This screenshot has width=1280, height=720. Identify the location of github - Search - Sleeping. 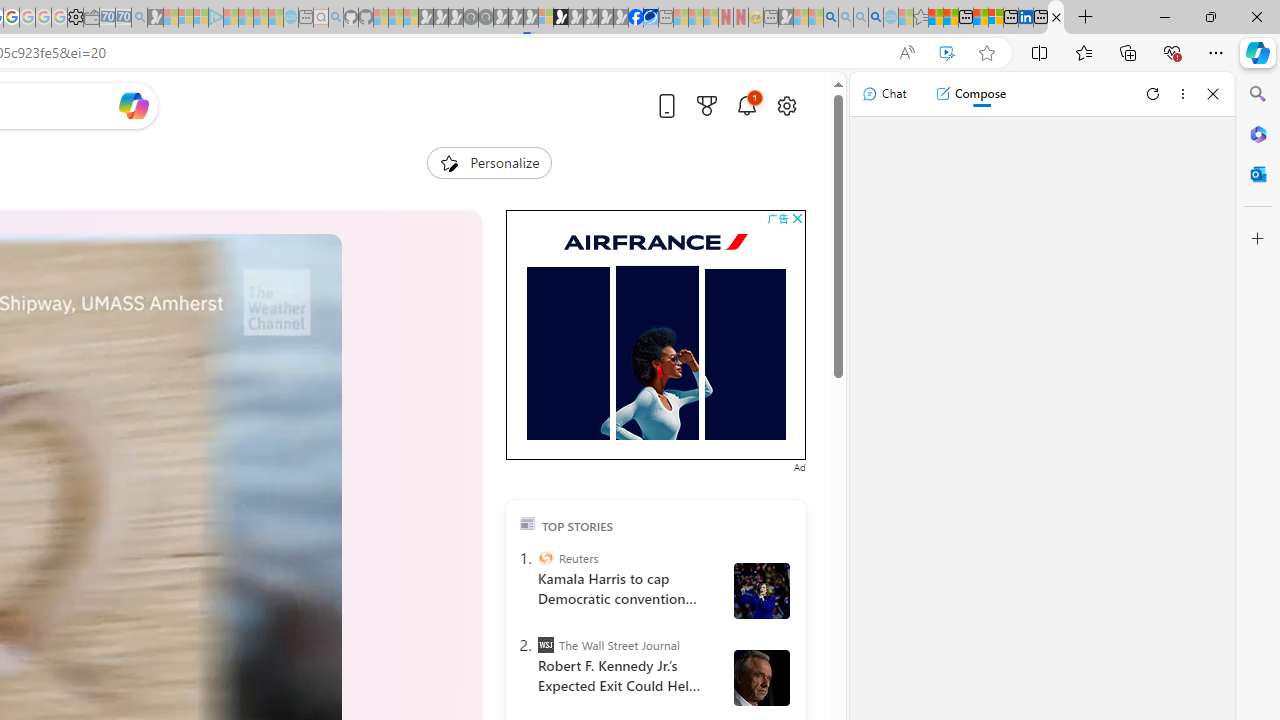
(336, 18).